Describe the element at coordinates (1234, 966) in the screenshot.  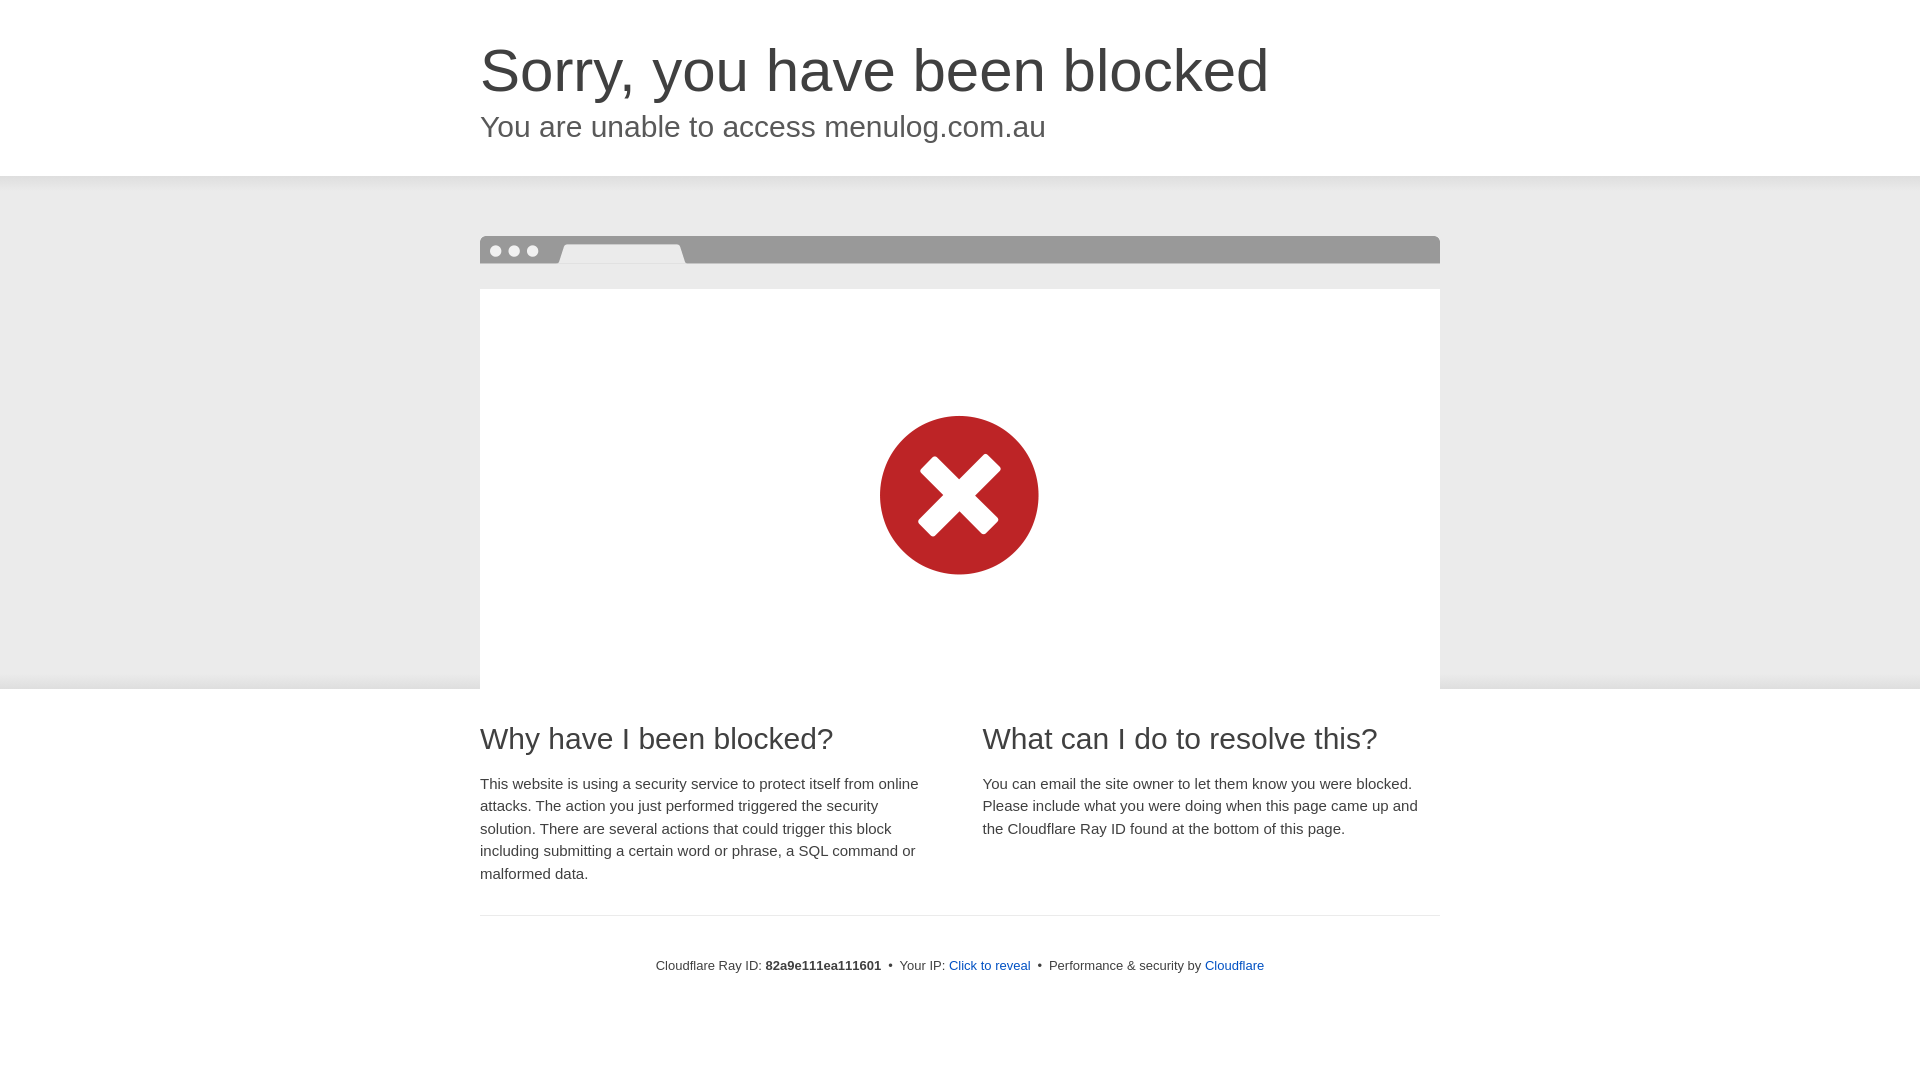
I see `Cloudflare` at that location.